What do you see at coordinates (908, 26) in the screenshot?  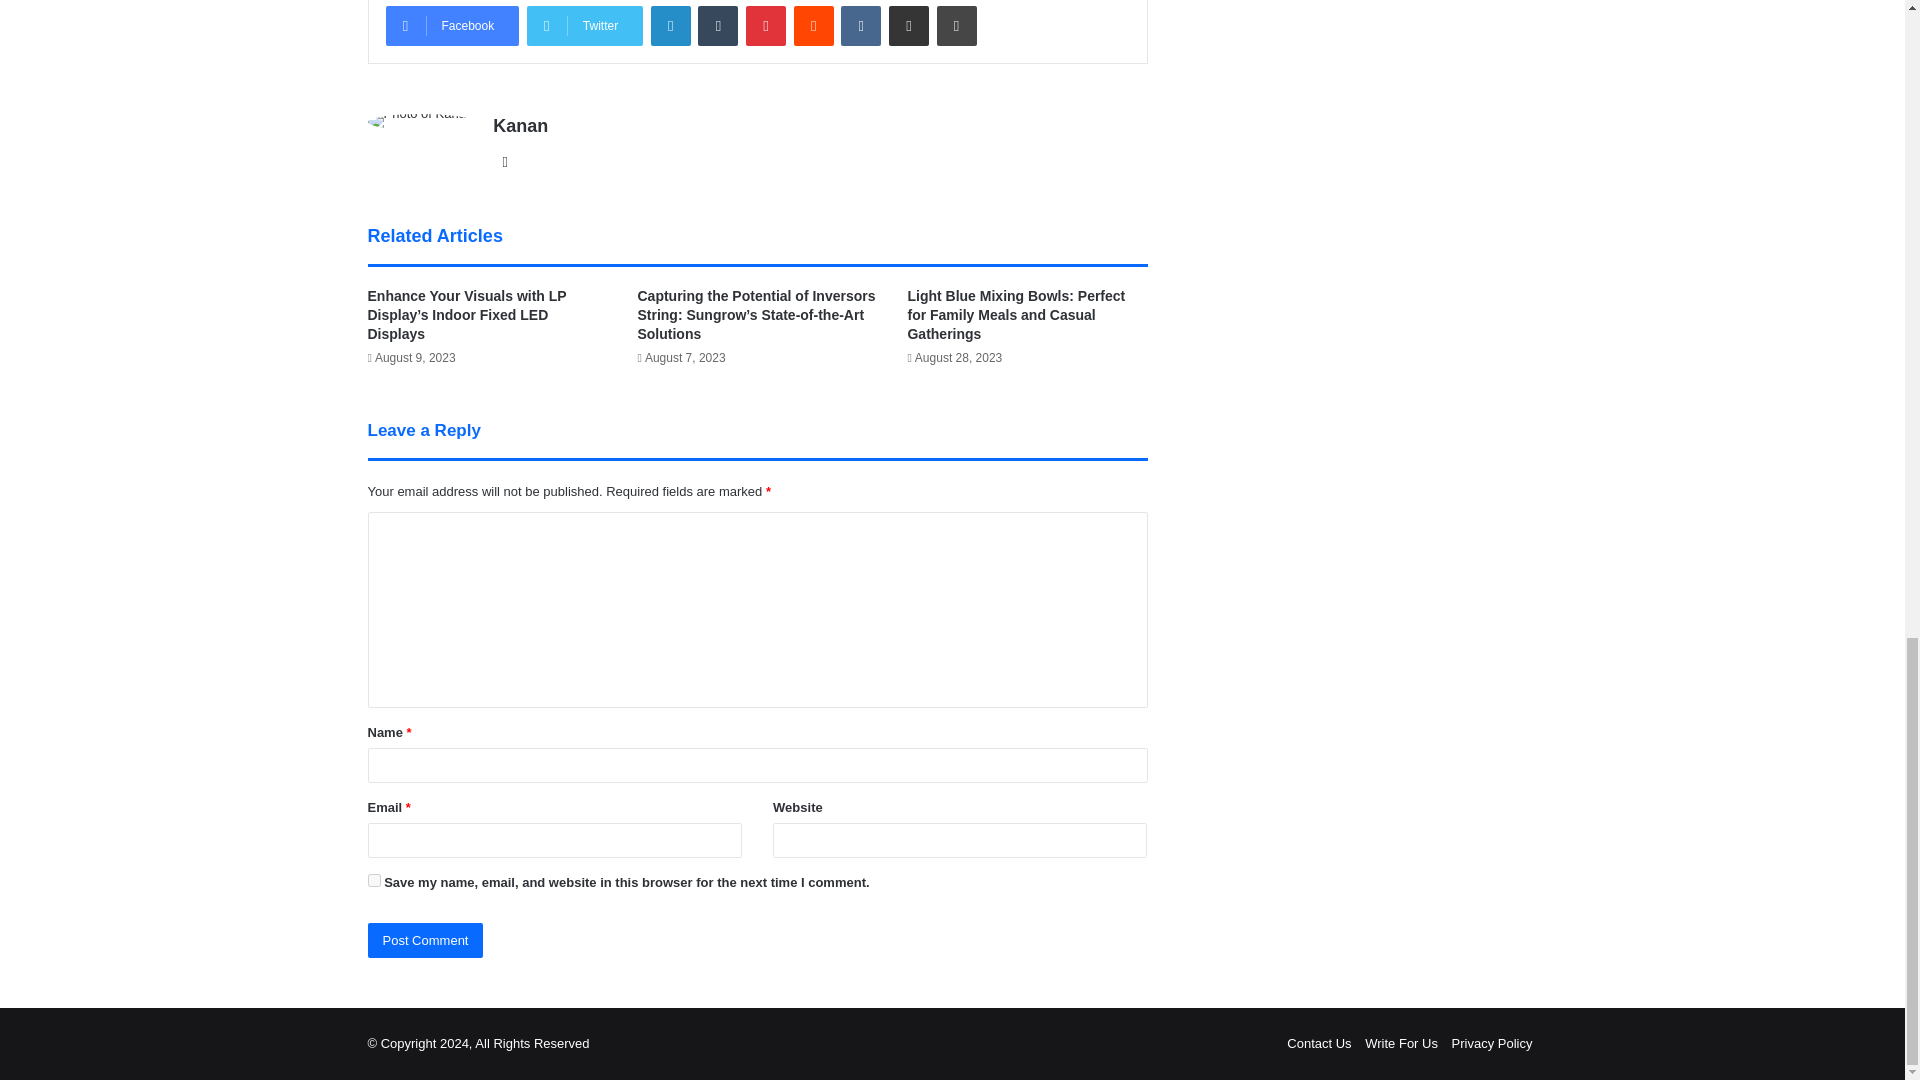 I see `Share via Email` at bounding box center [908, 26].